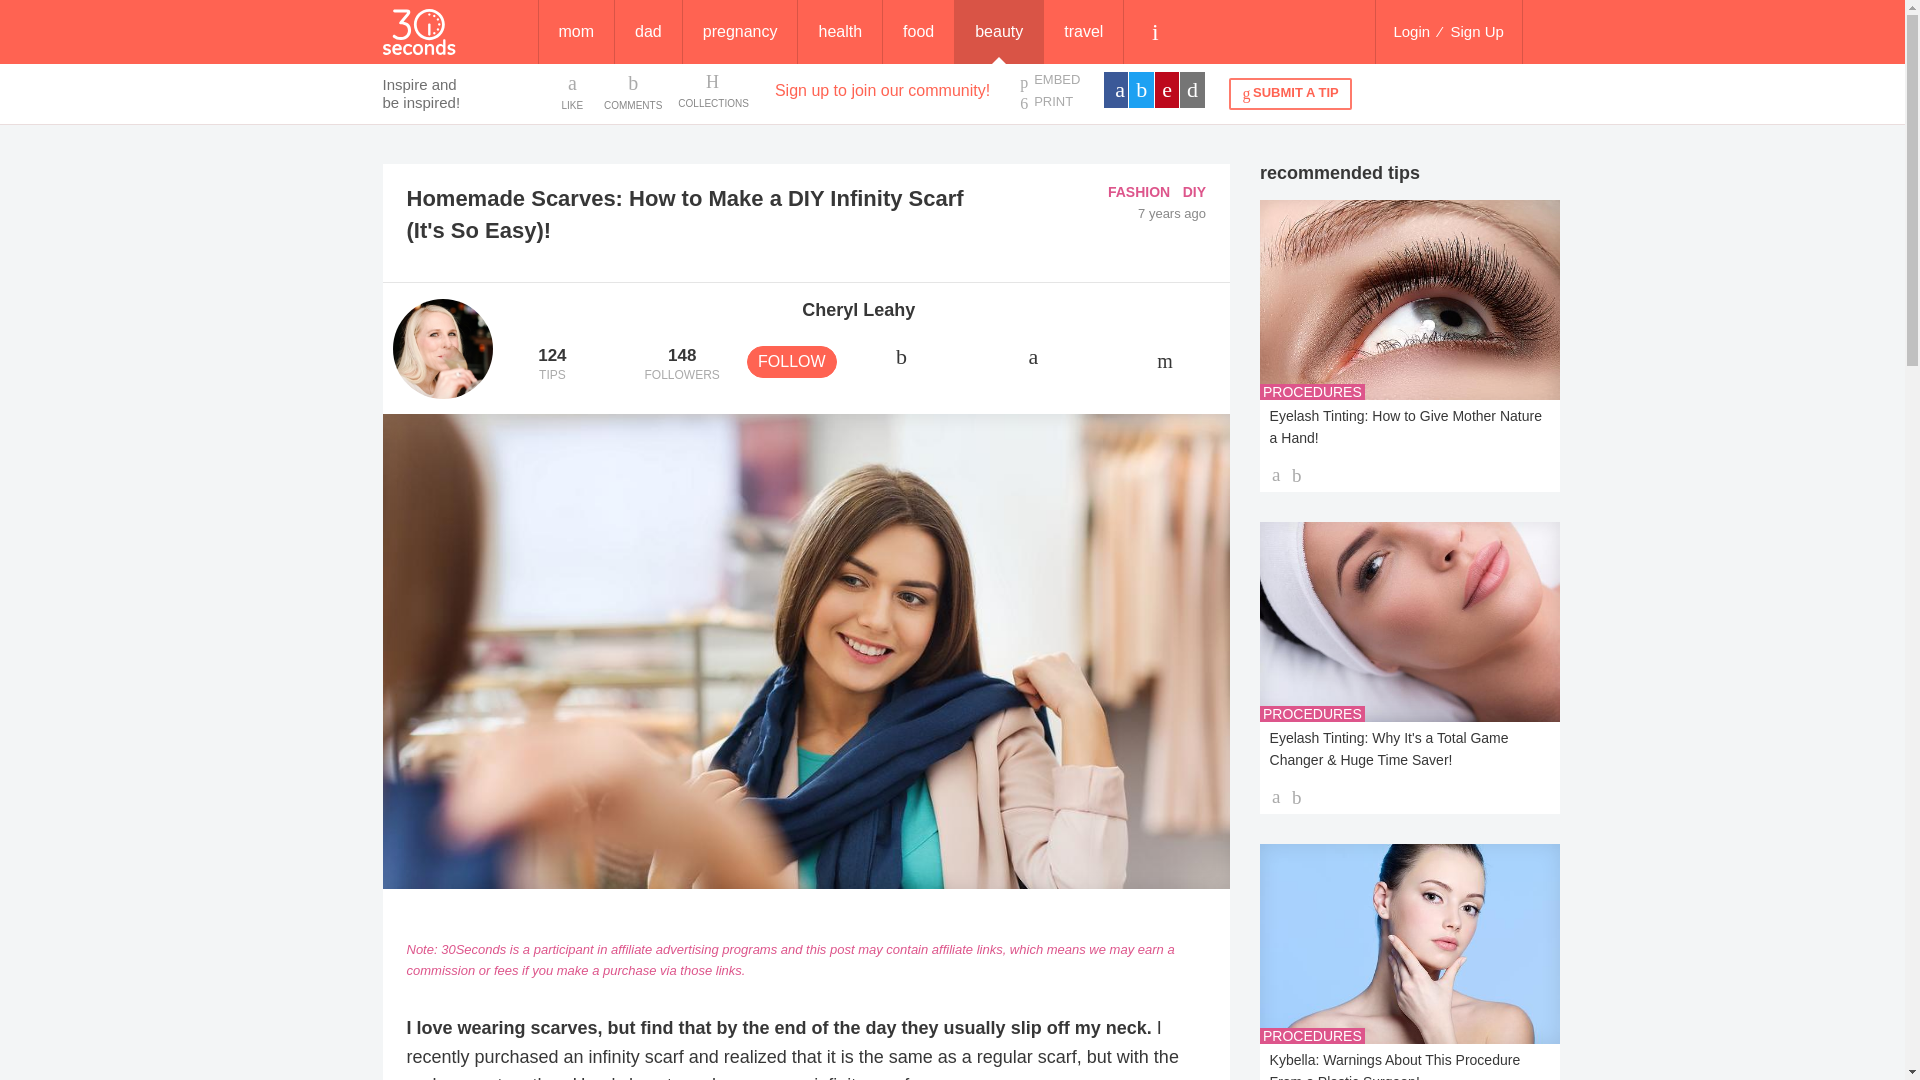 This screenshot has height=1080, width=1920. Describe the element at coordinates (552, 365) in the screenshot. I see `travel` at that location.